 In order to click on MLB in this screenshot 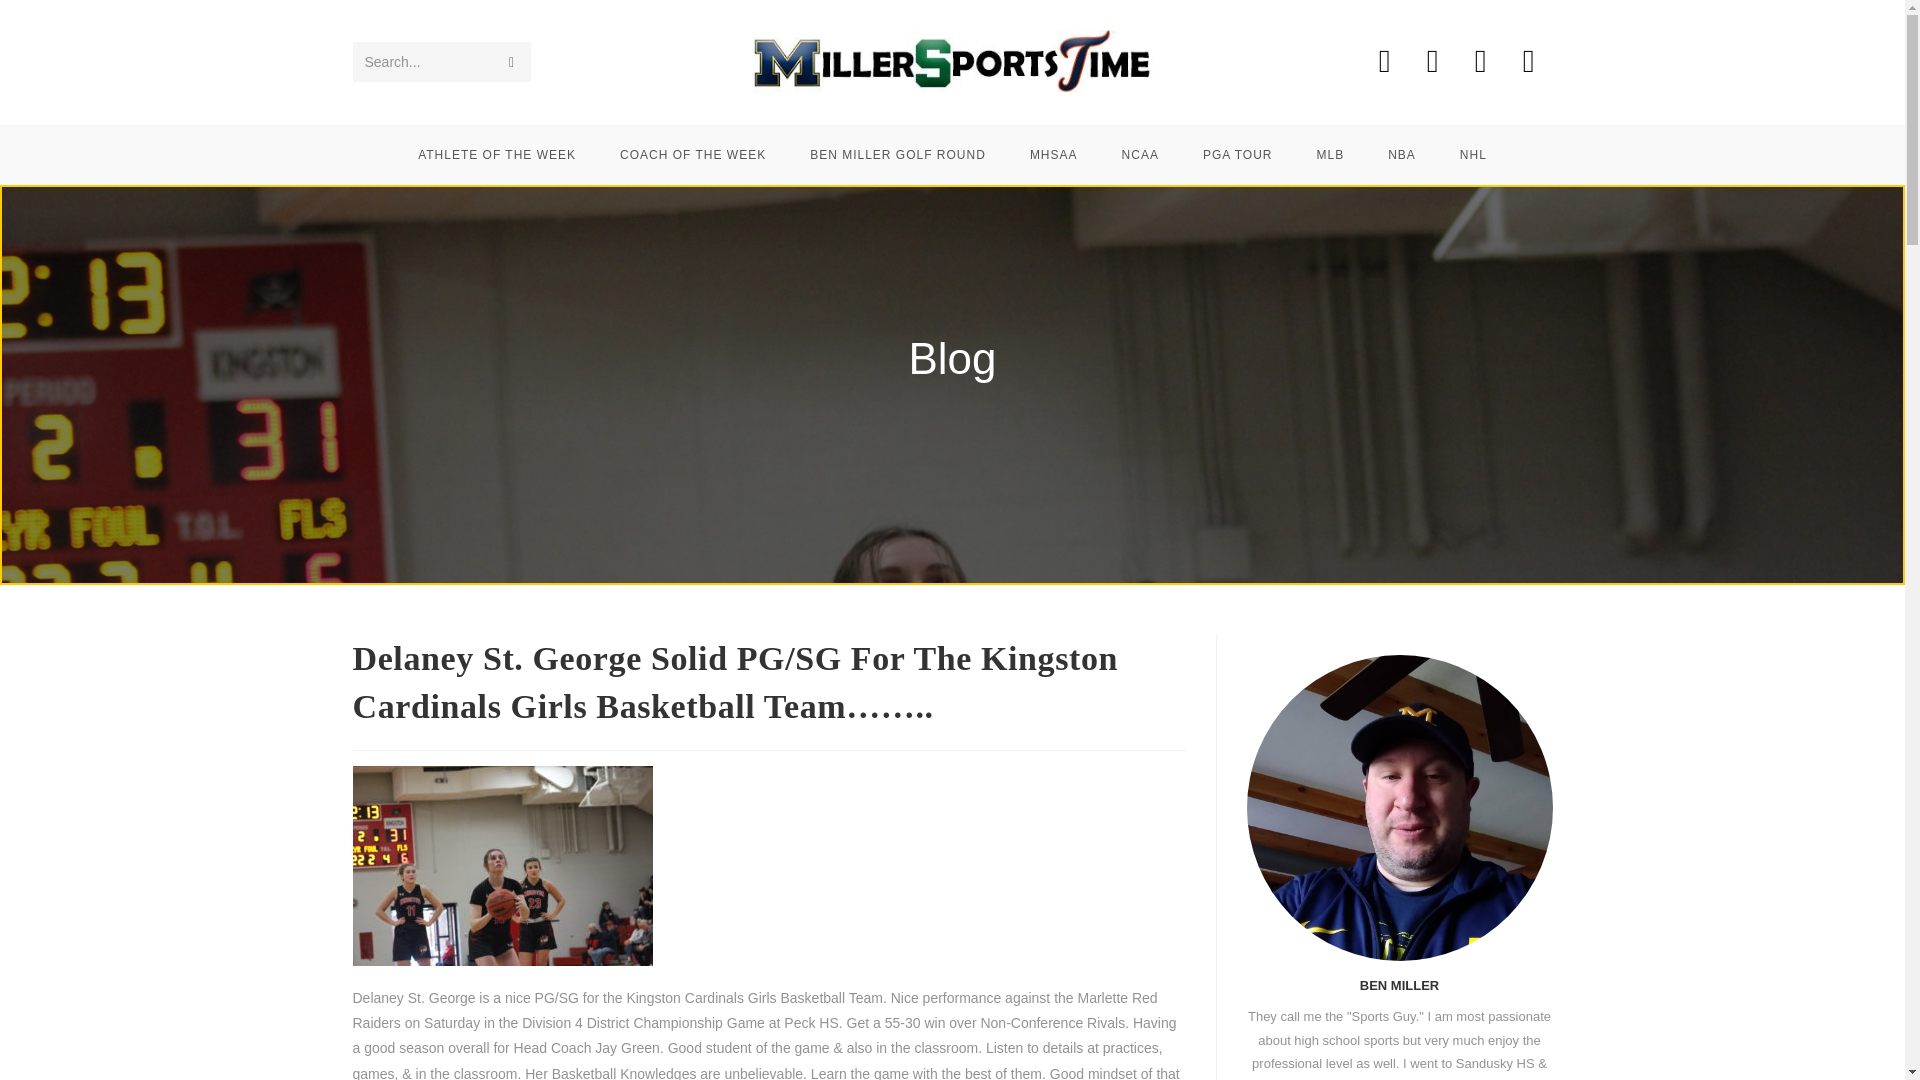, I will do `click(1330, 154)`.